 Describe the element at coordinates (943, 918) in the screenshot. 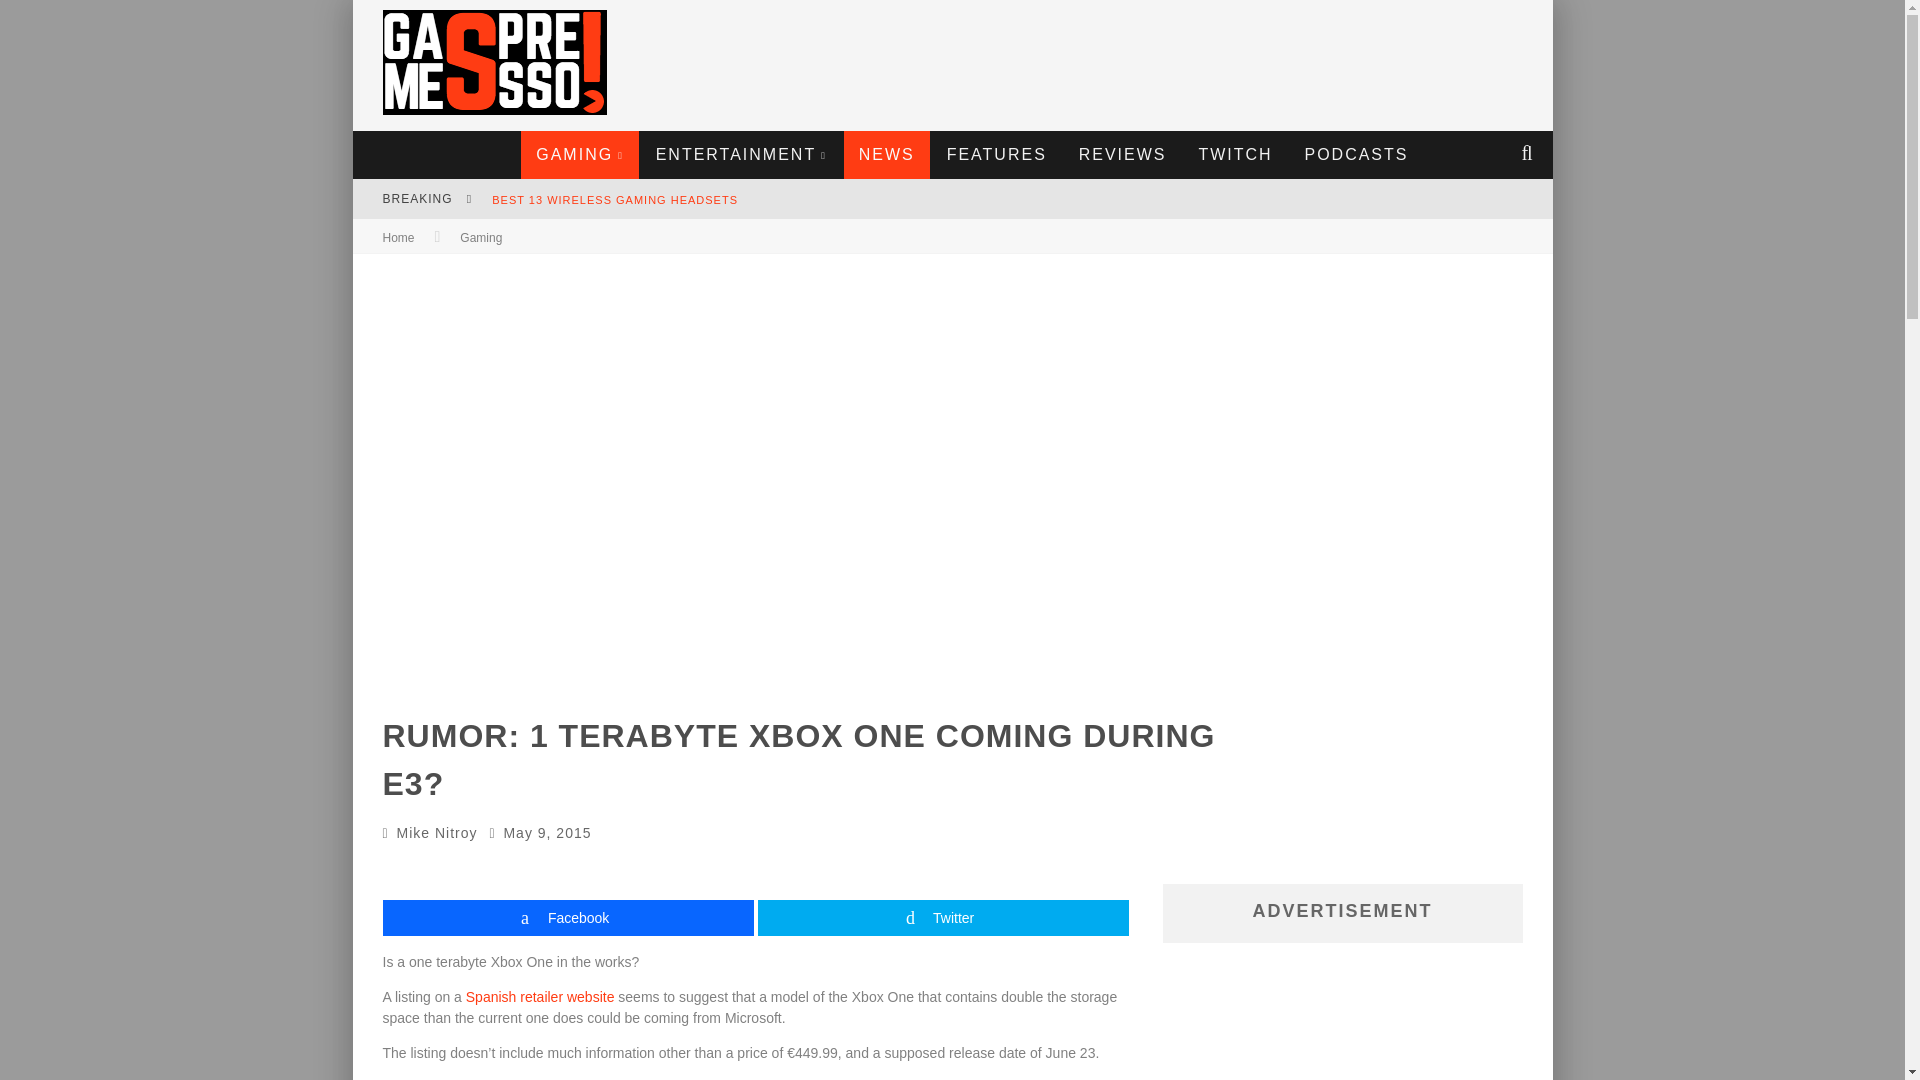

I see `Share on Twitter` at that location.